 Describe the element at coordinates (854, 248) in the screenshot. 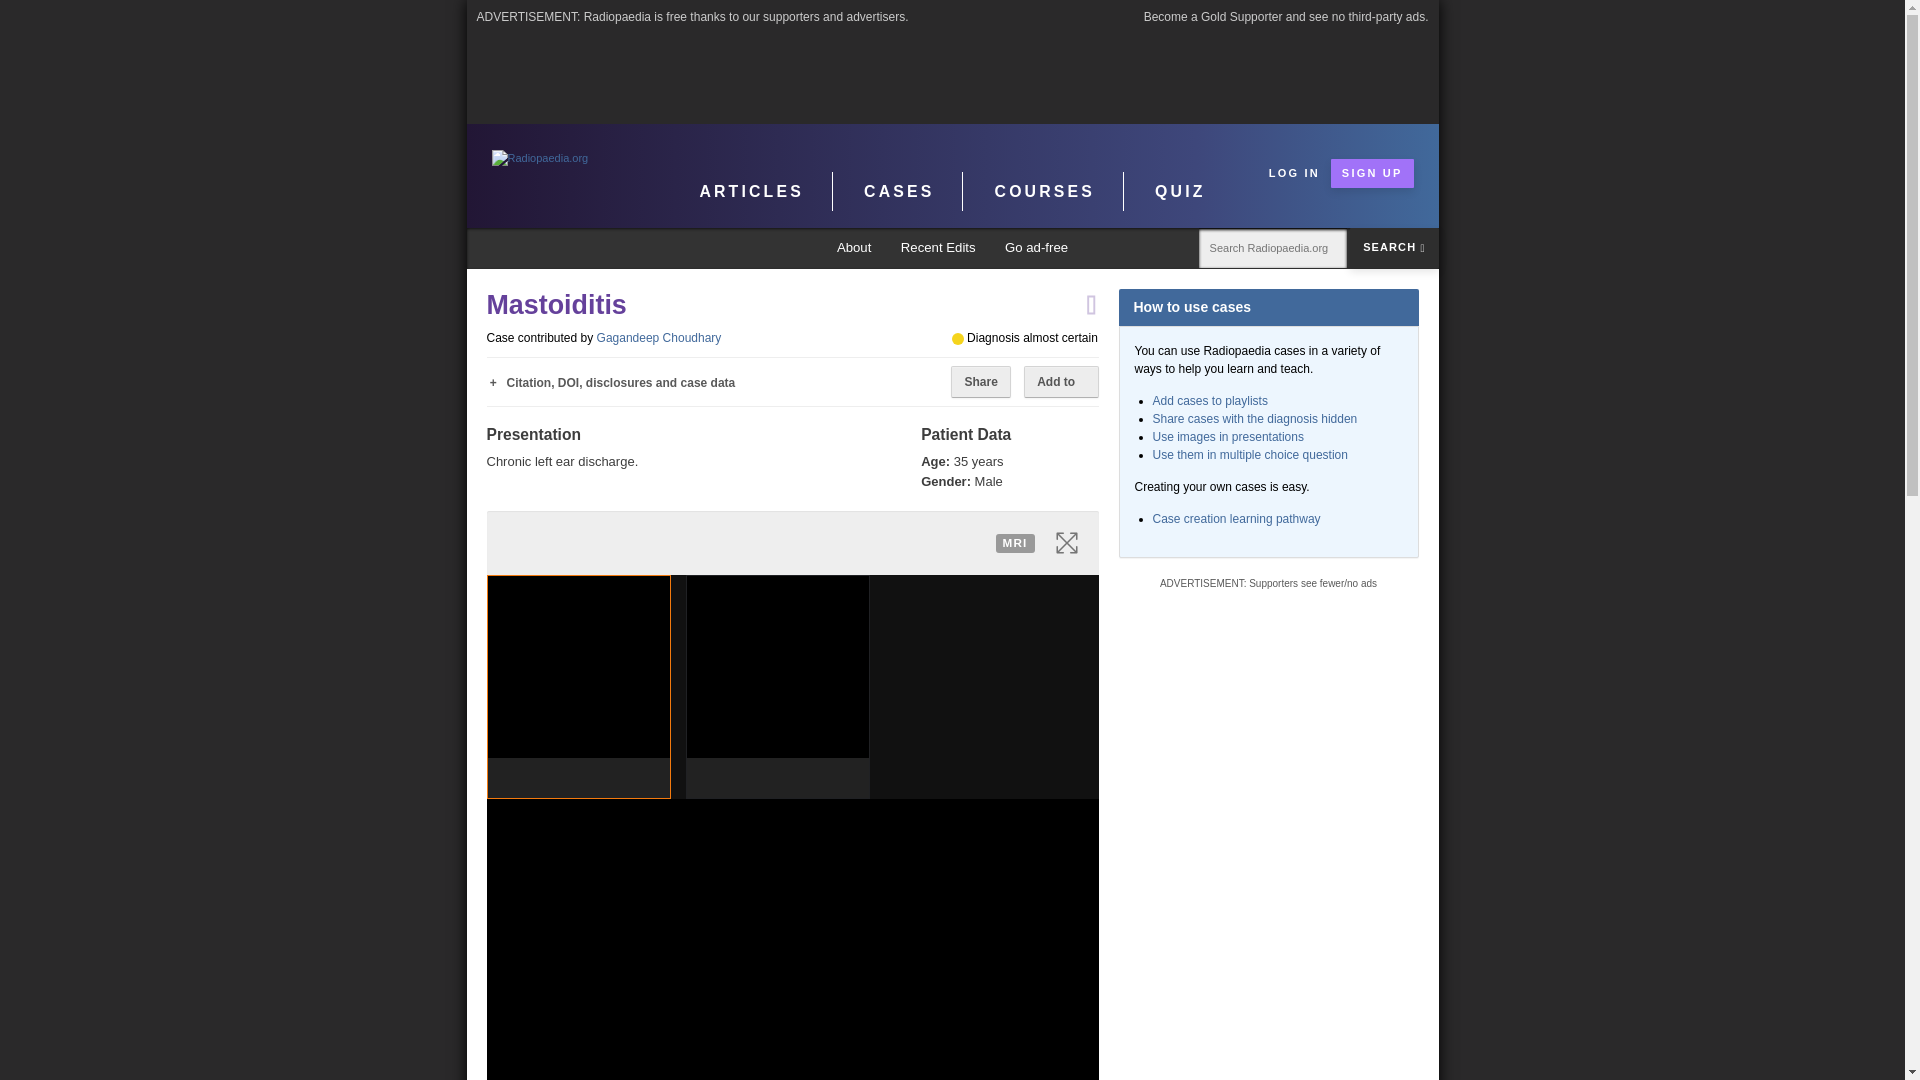

I see `About` at that location.